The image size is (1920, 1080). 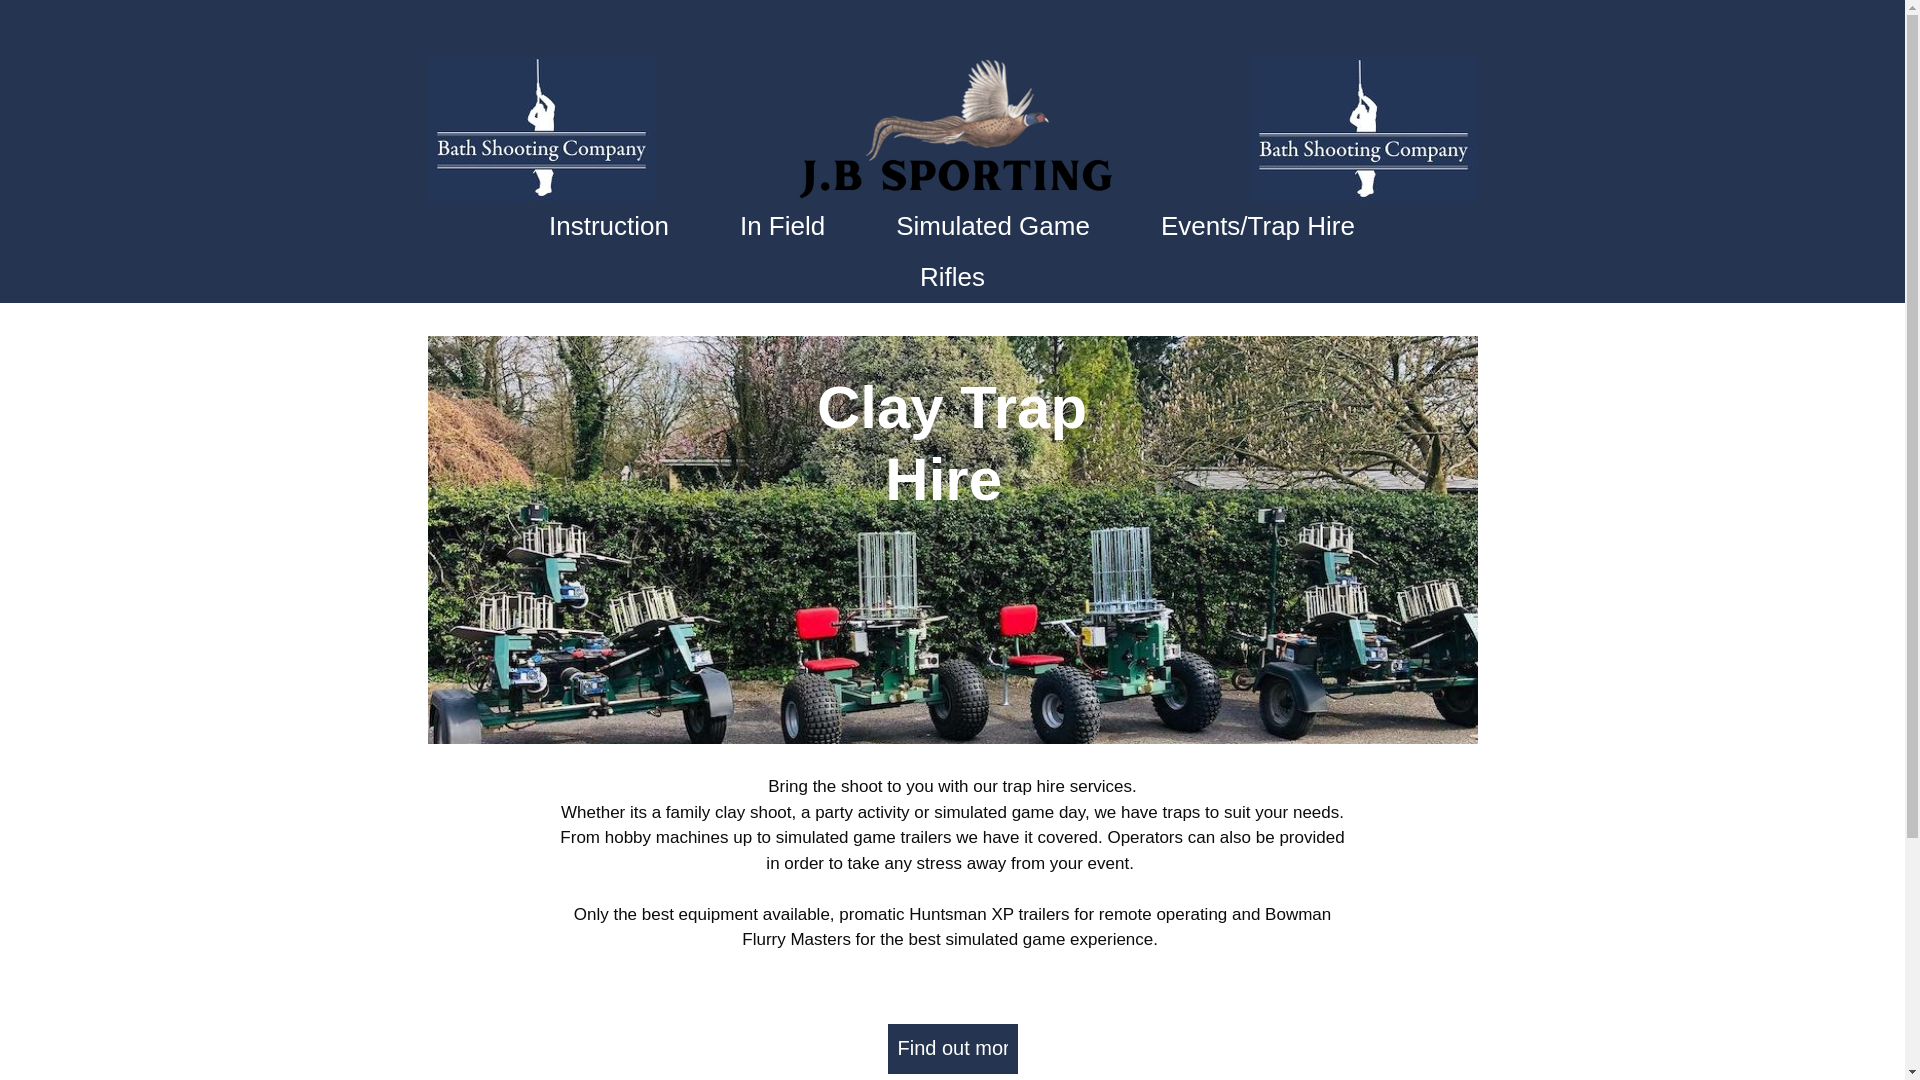 I want to click on Rifles, so click(x=952, y=277).